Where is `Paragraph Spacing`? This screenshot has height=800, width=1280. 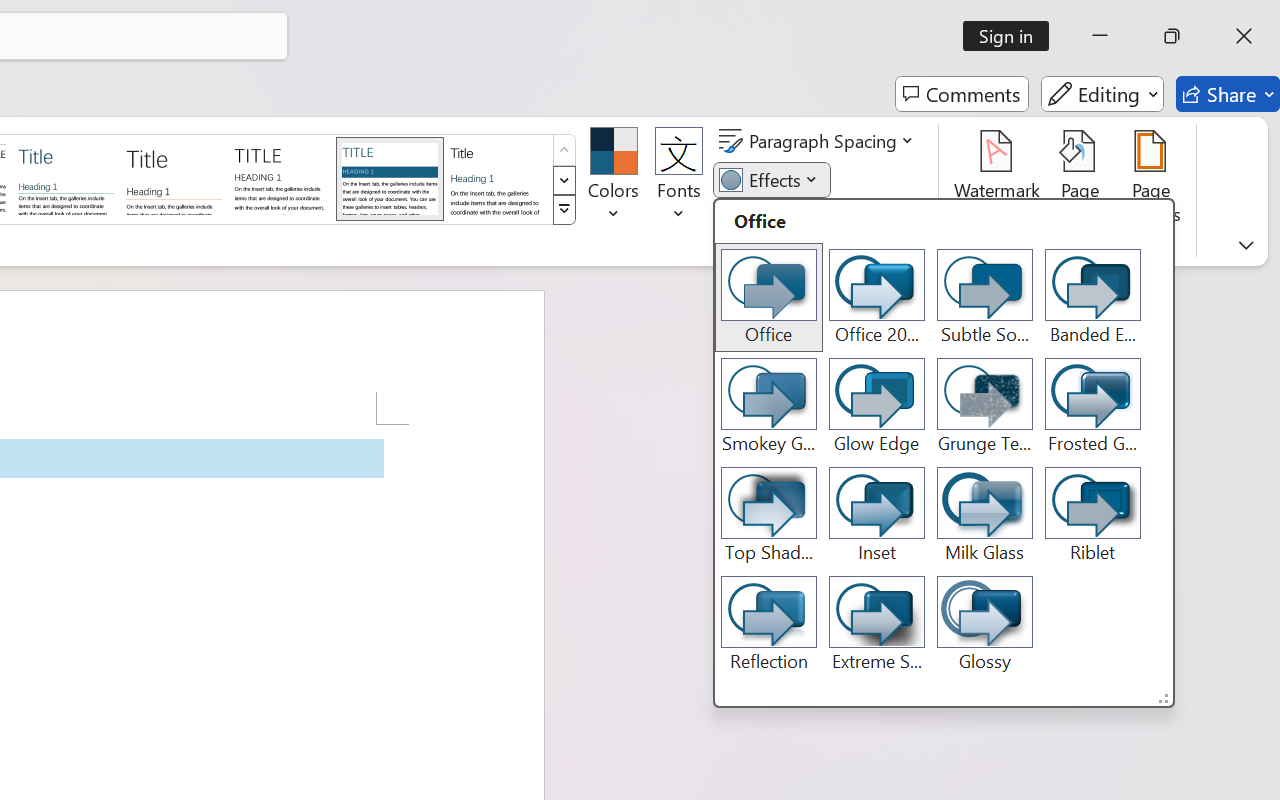
Paragraph Spacing is located at coordinates (819, 141).